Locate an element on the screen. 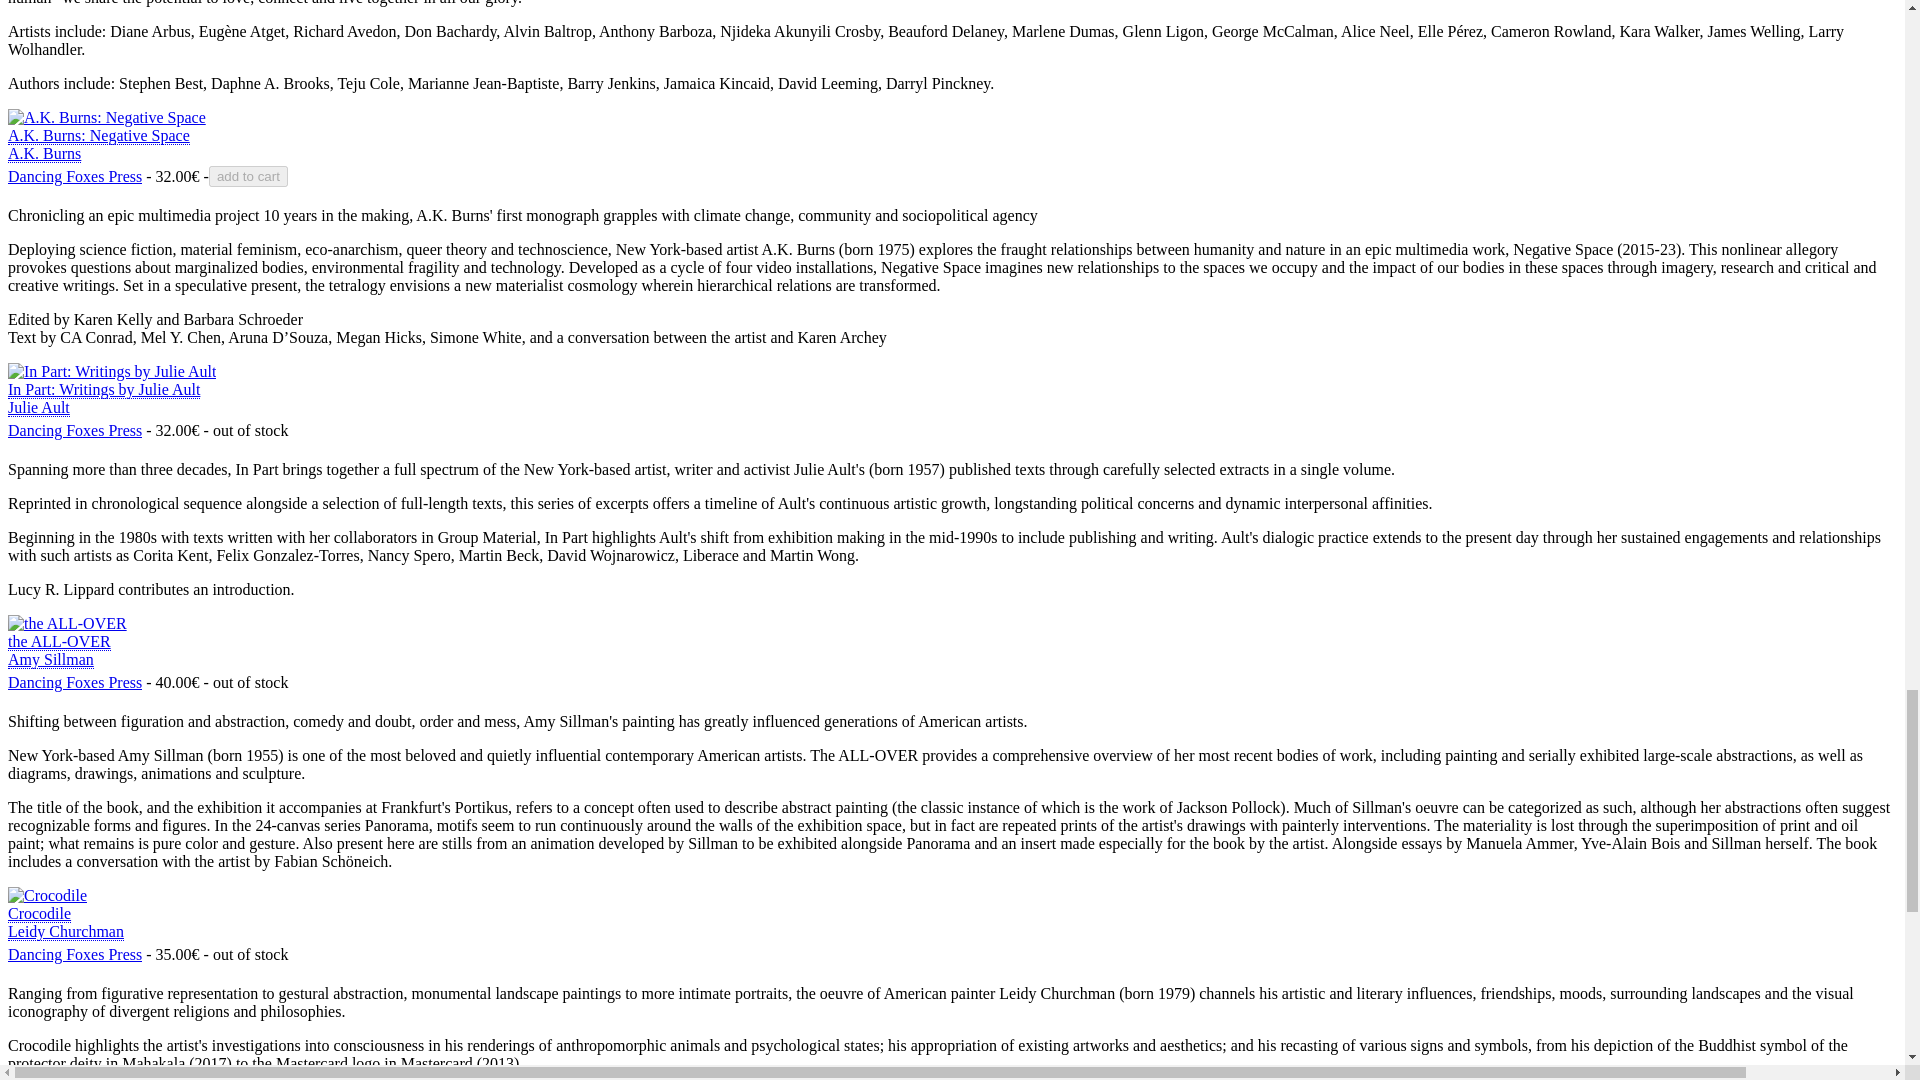 Image resolution: width=1920 pixels, height=1080 pixels. Dancing Foxes Press is located at coordinates (74, 430).